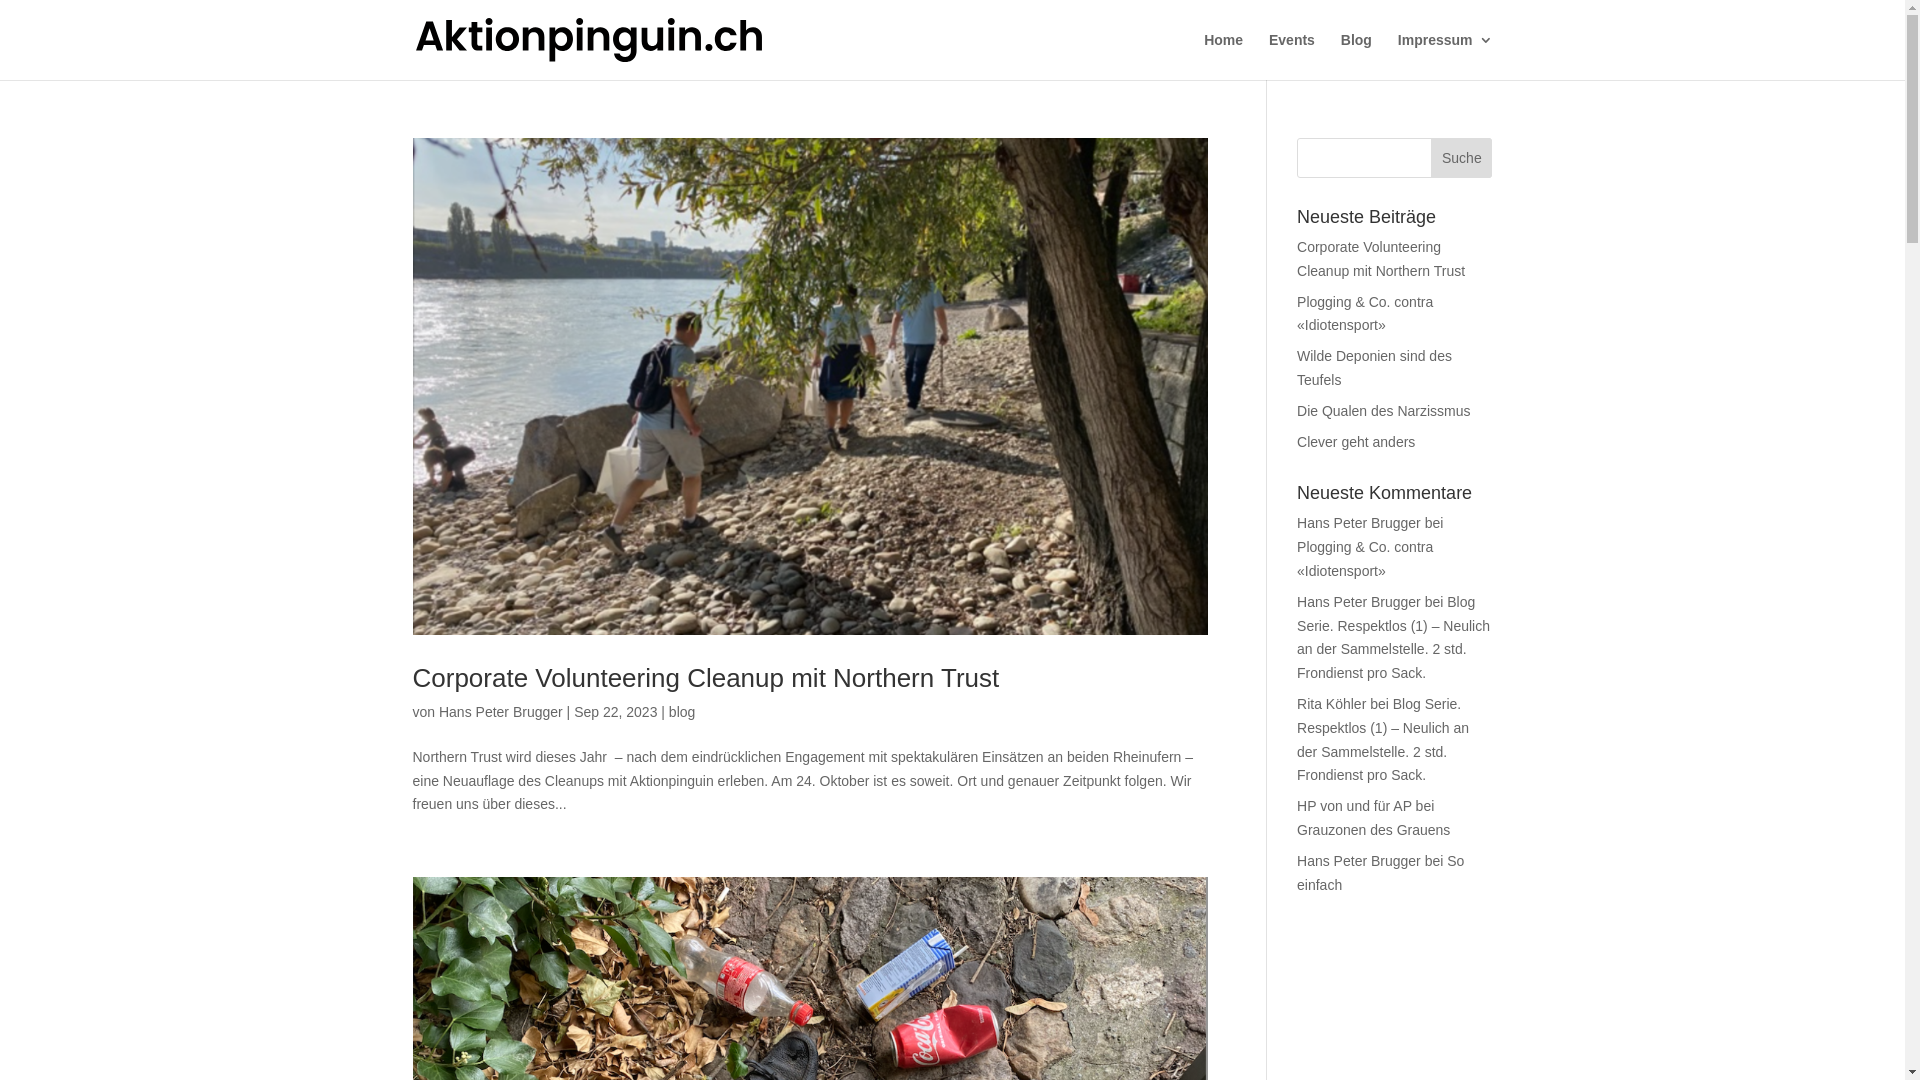 The width and height of the screenshot is (1920, 1080). Describe the element at coordinates (1374, 368) in the screenshot. I see `Wilde Deponien sind des Teufels` at that location.